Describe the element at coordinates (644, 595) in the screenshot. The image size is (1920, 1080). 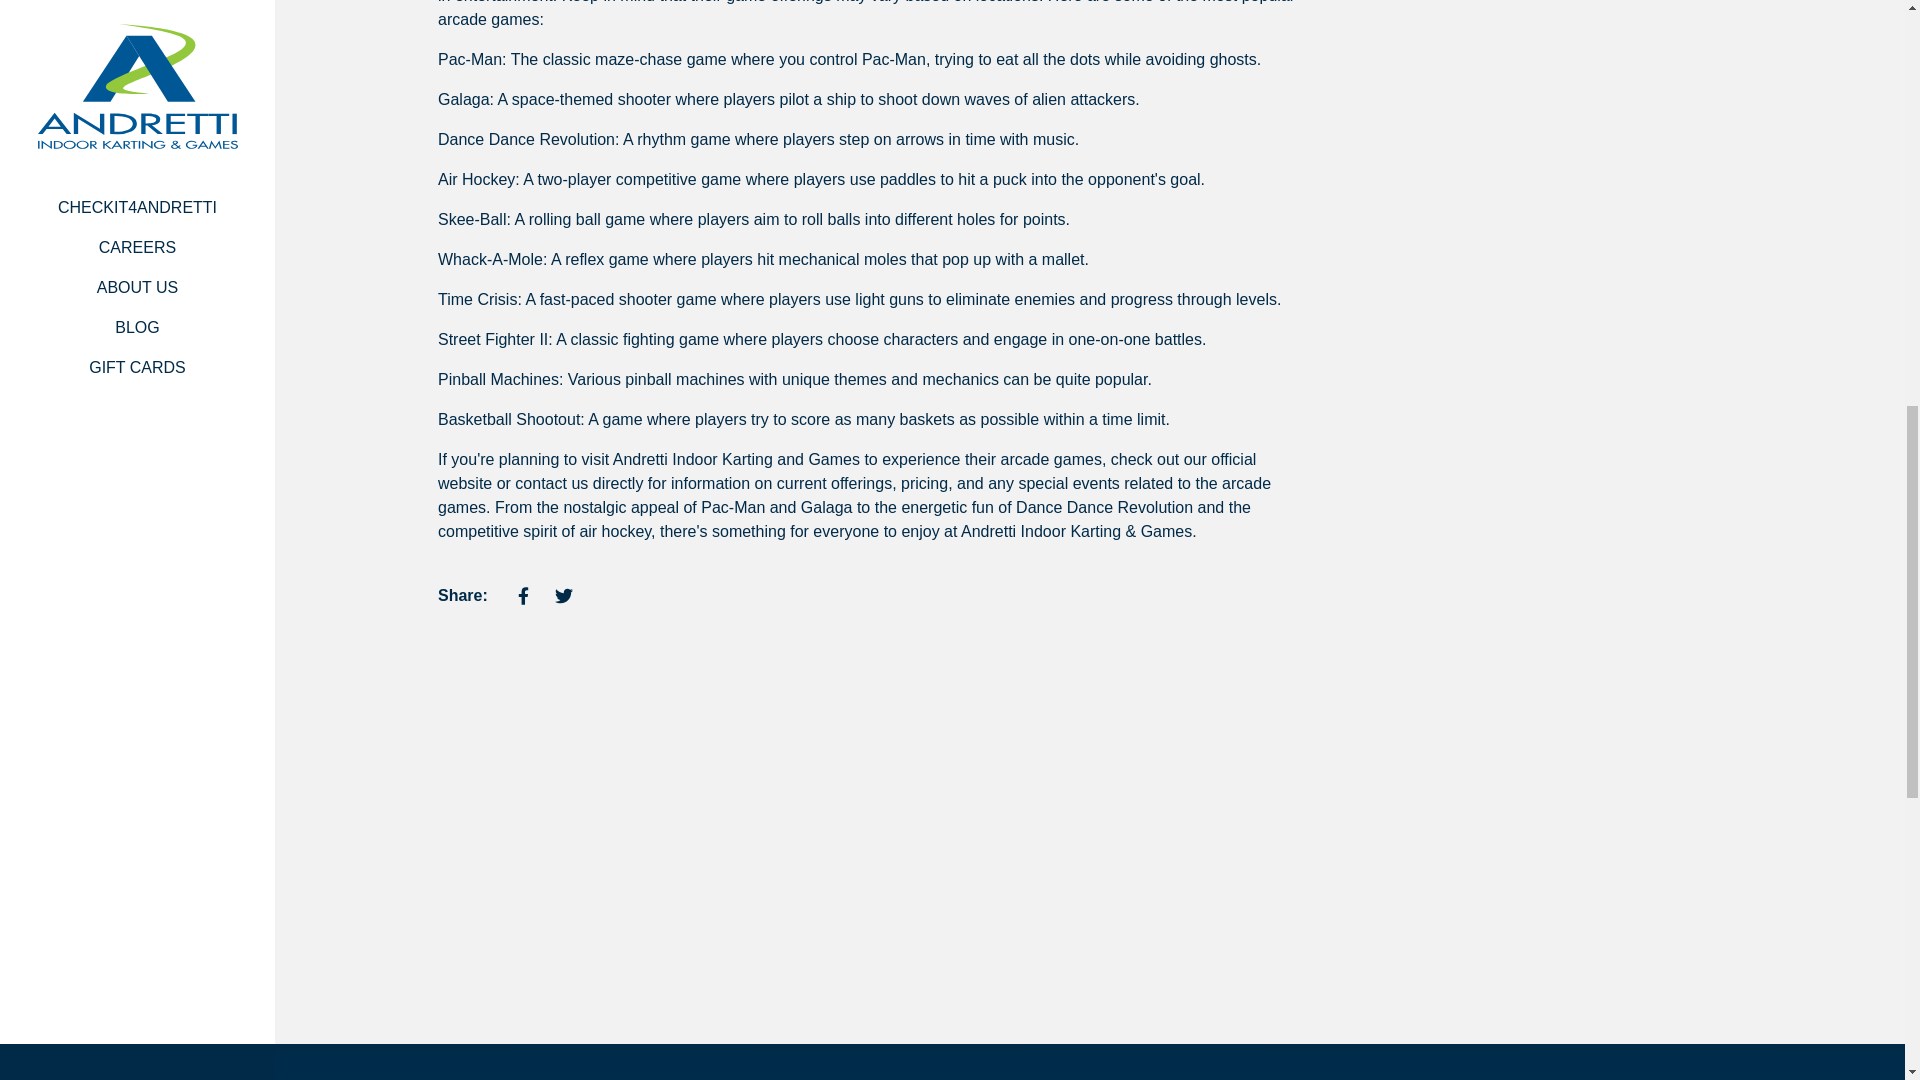
I see `Email` at that location.